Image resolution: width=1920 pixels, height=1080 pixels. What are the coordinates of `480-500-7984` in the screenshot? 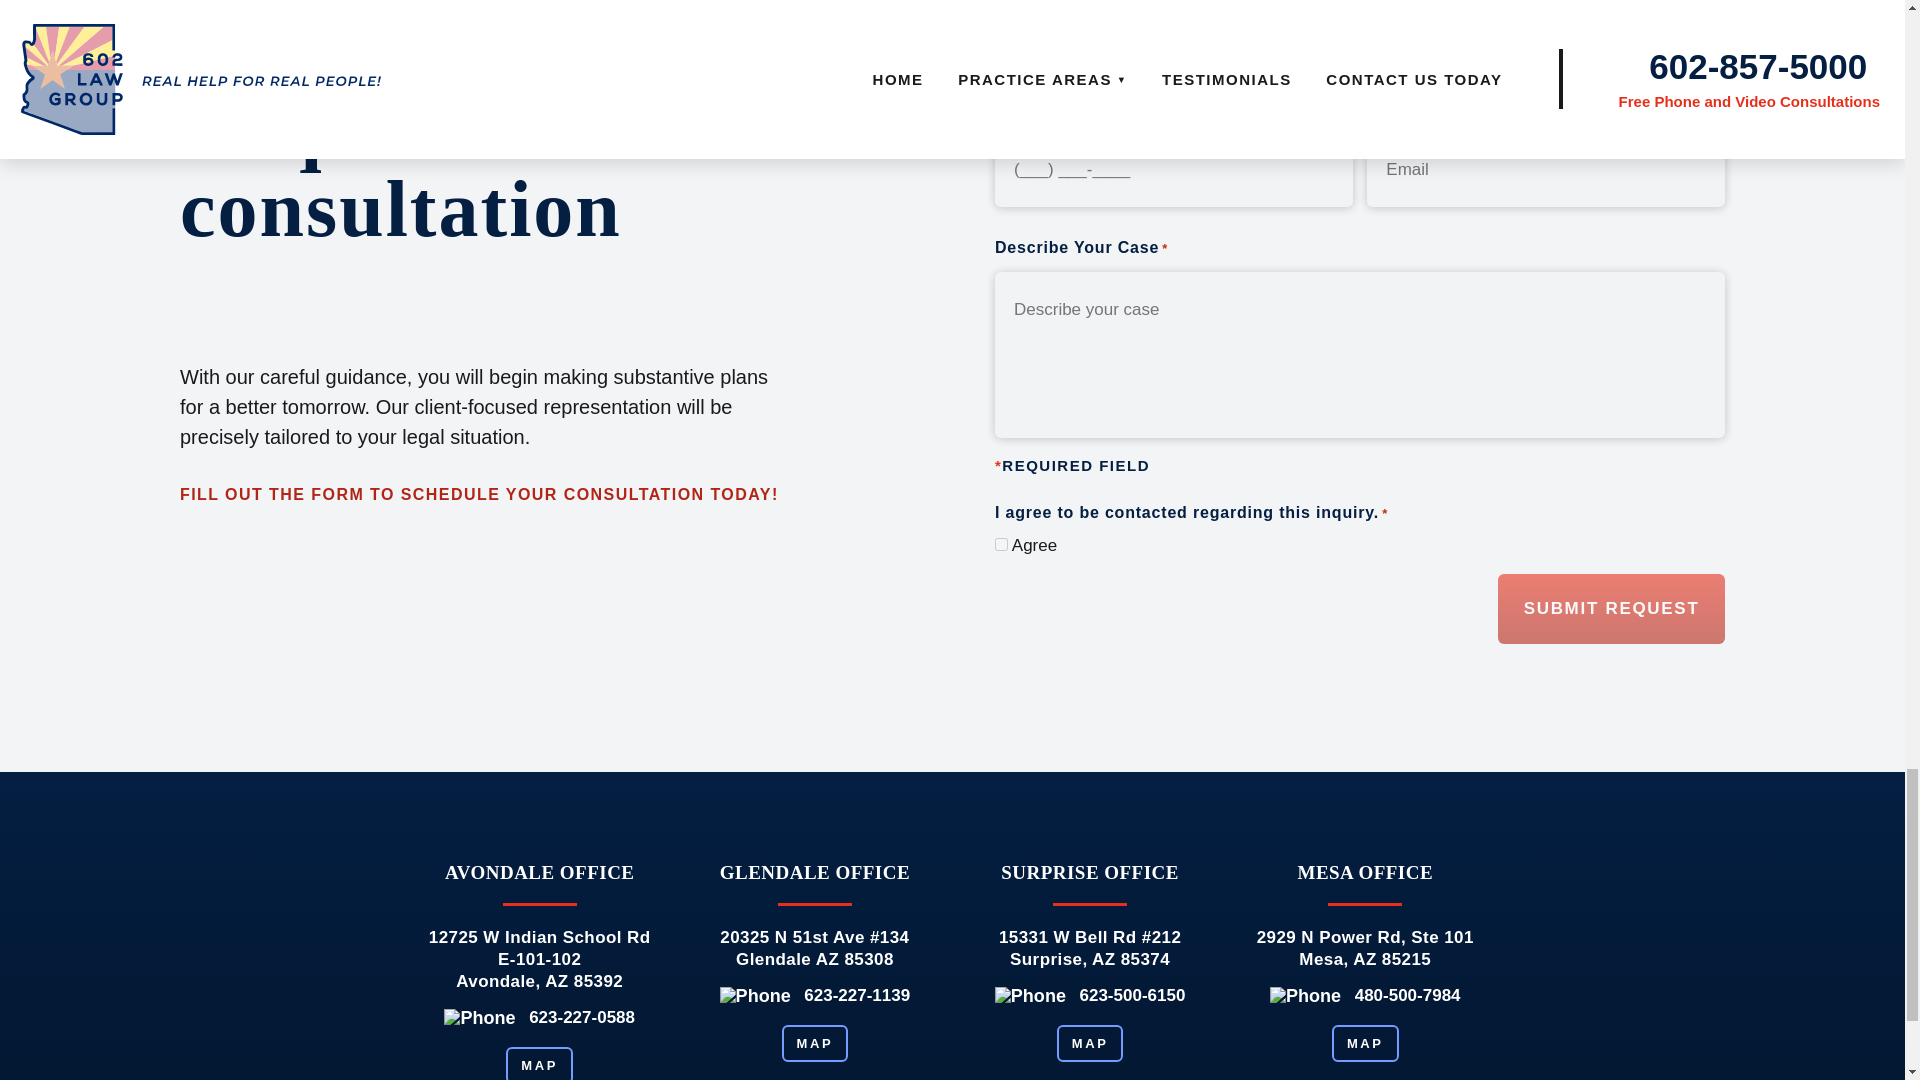 It's located at (1408, 996).